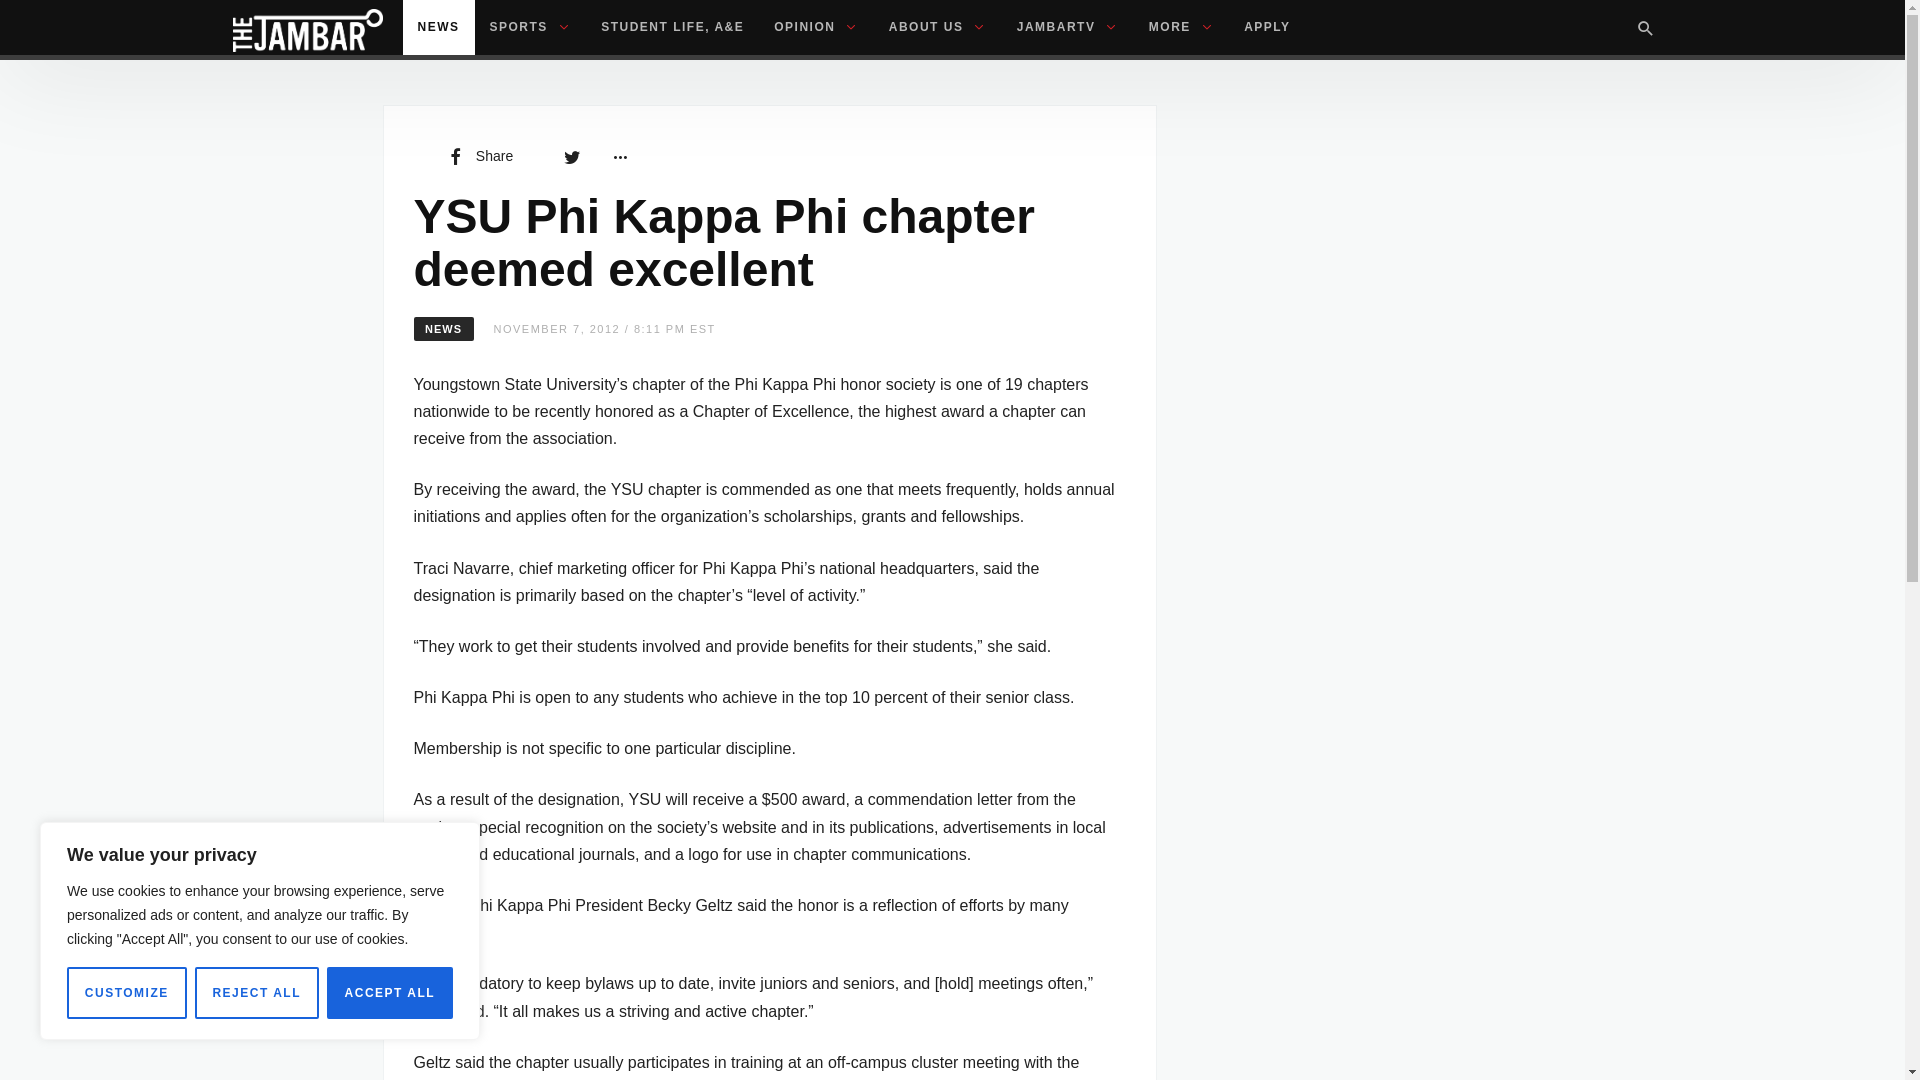 Image resolution: width=1920 pixels, height=1080 pixels. I want to click on View all posts in News, so click(444, 329).